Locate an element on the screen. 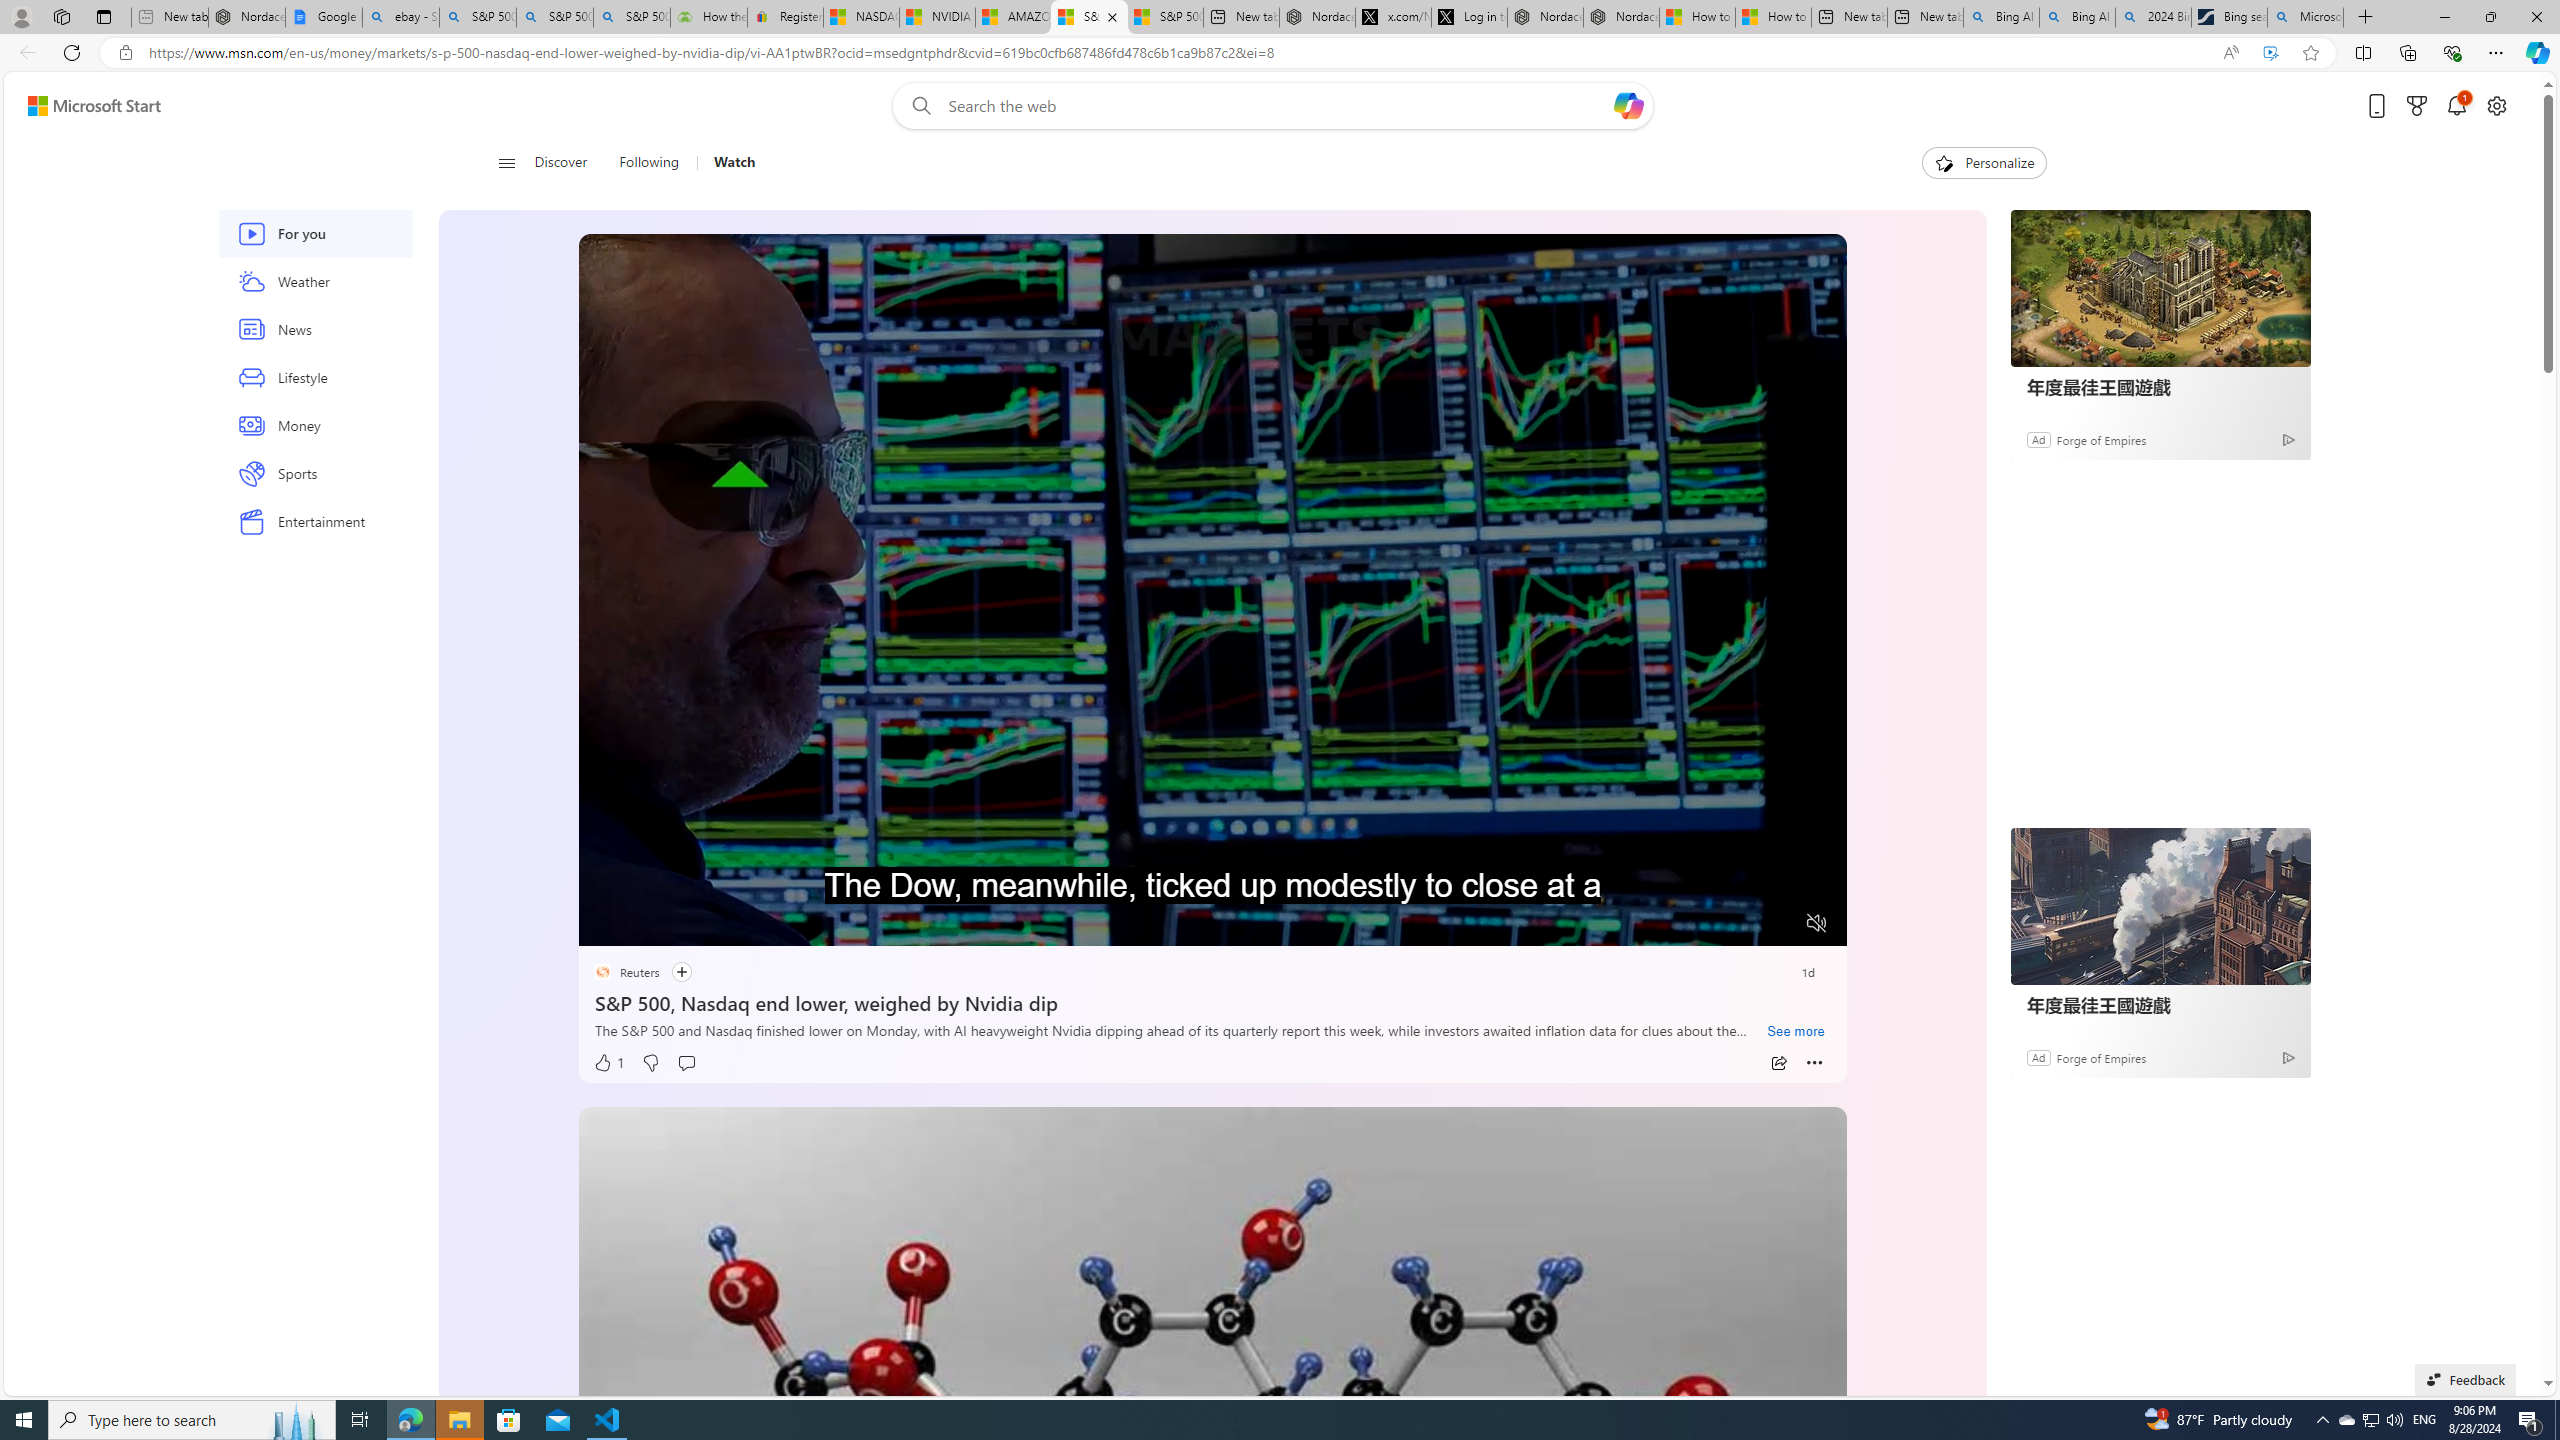  Open navigation menu is located at coordinates (505, 162).